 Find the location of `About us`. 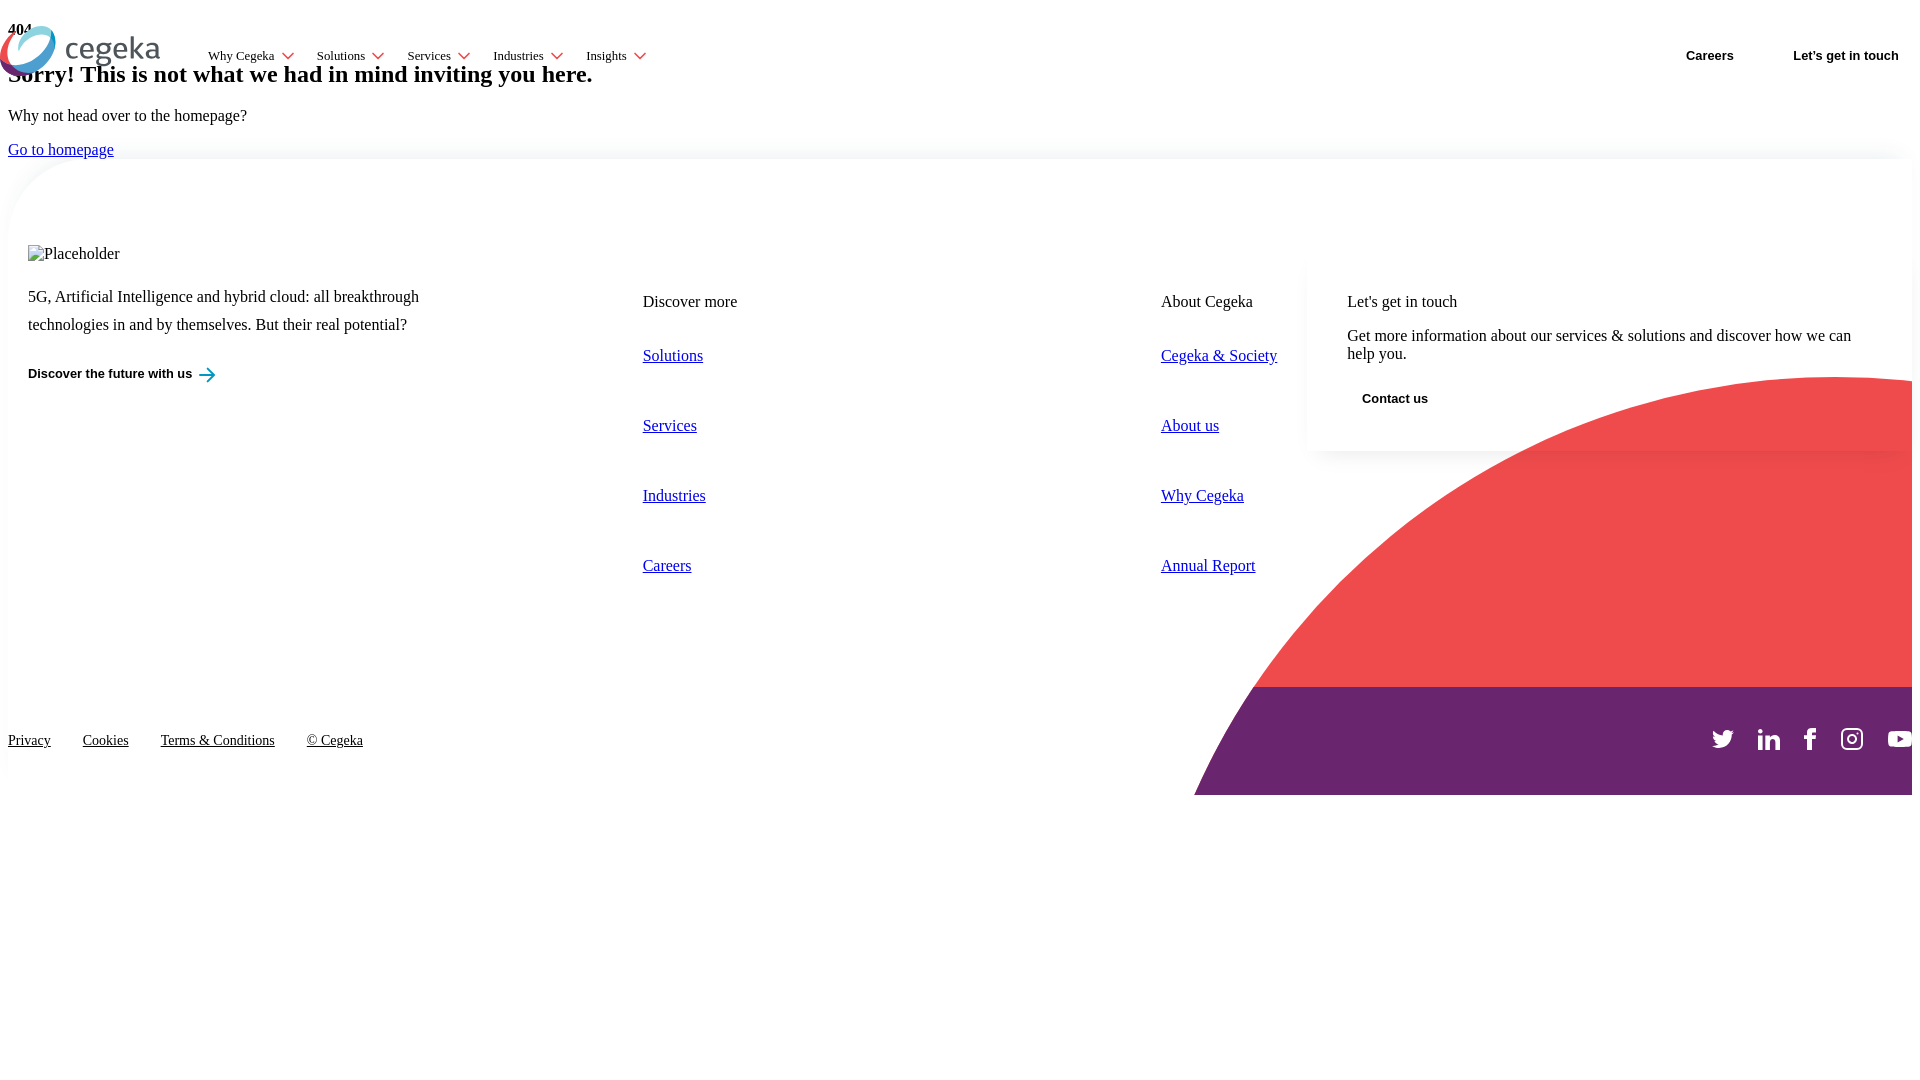

About us is located at coordinates (1219, 426).